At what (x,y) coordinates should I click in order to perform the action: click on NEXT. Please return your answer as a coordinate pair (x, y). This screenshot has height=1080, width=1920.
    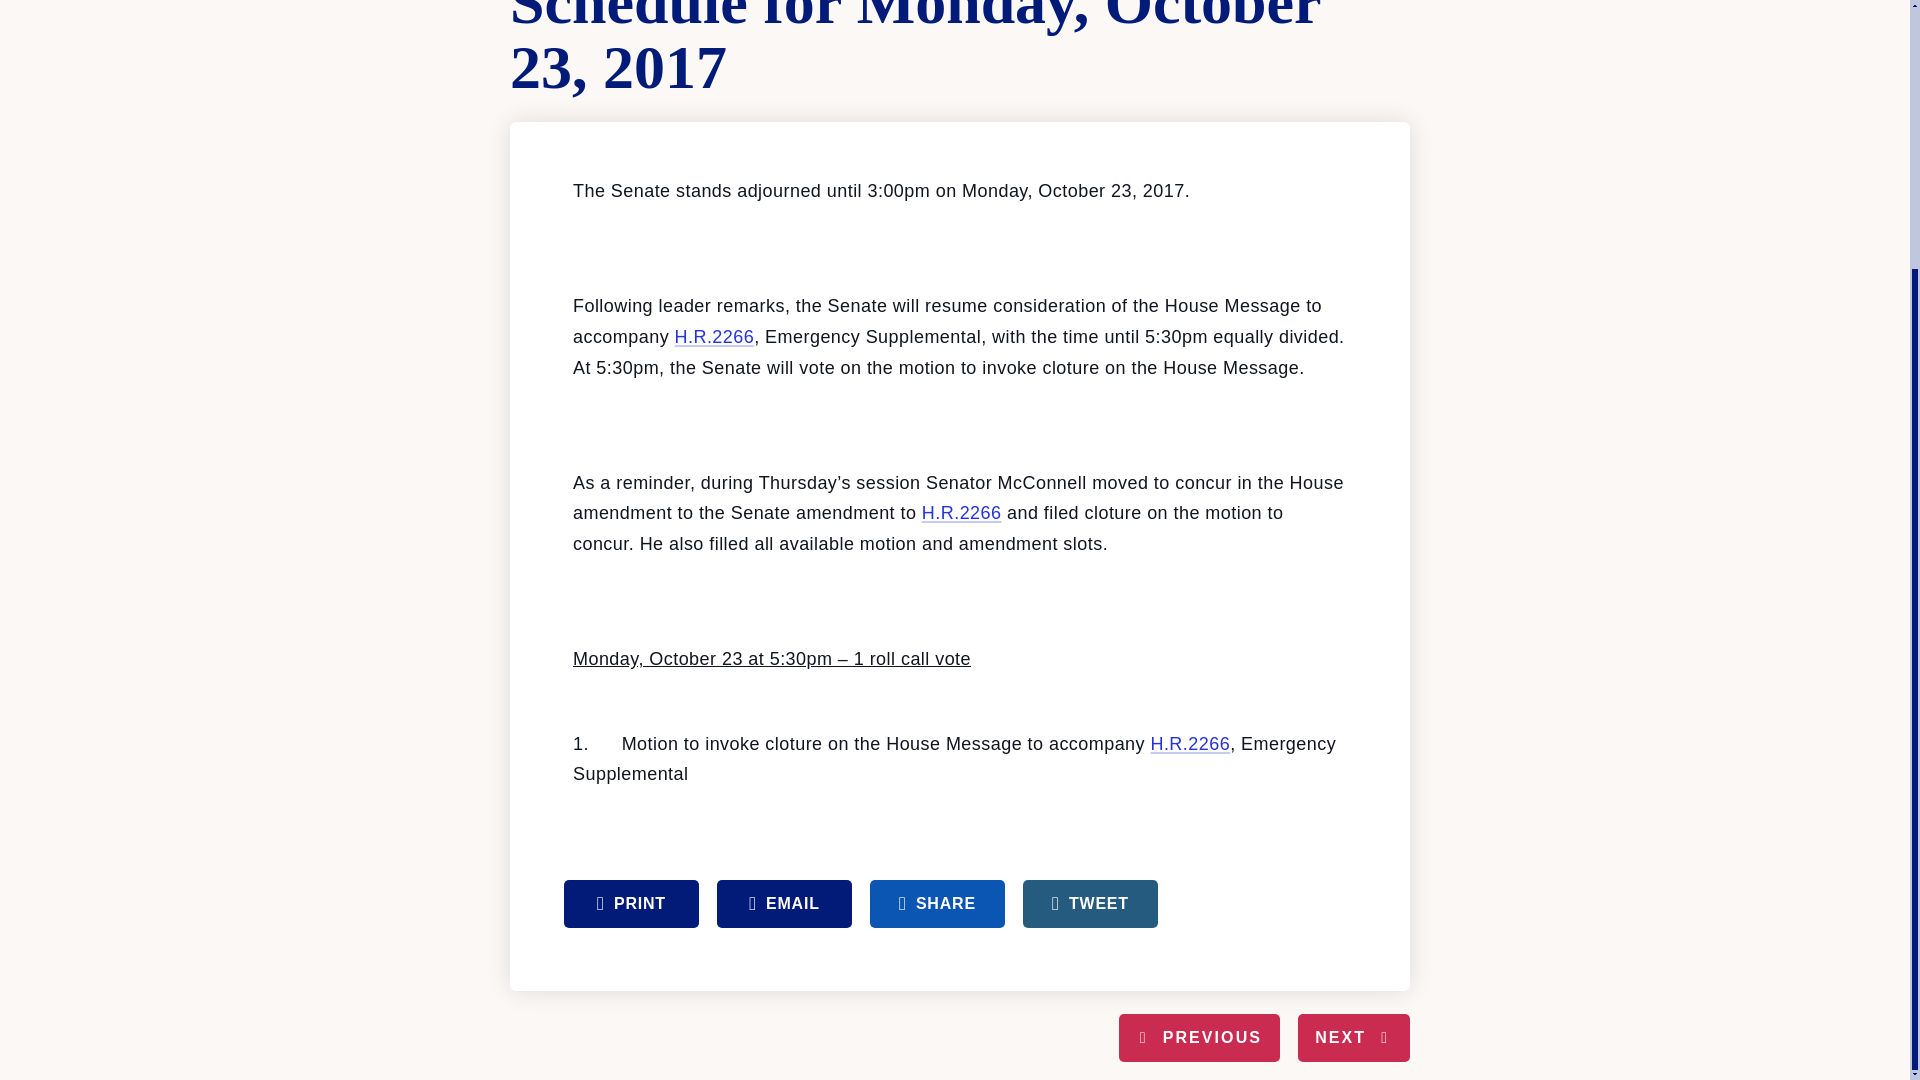
    Looking at the image, I should click on (1353, 1038).